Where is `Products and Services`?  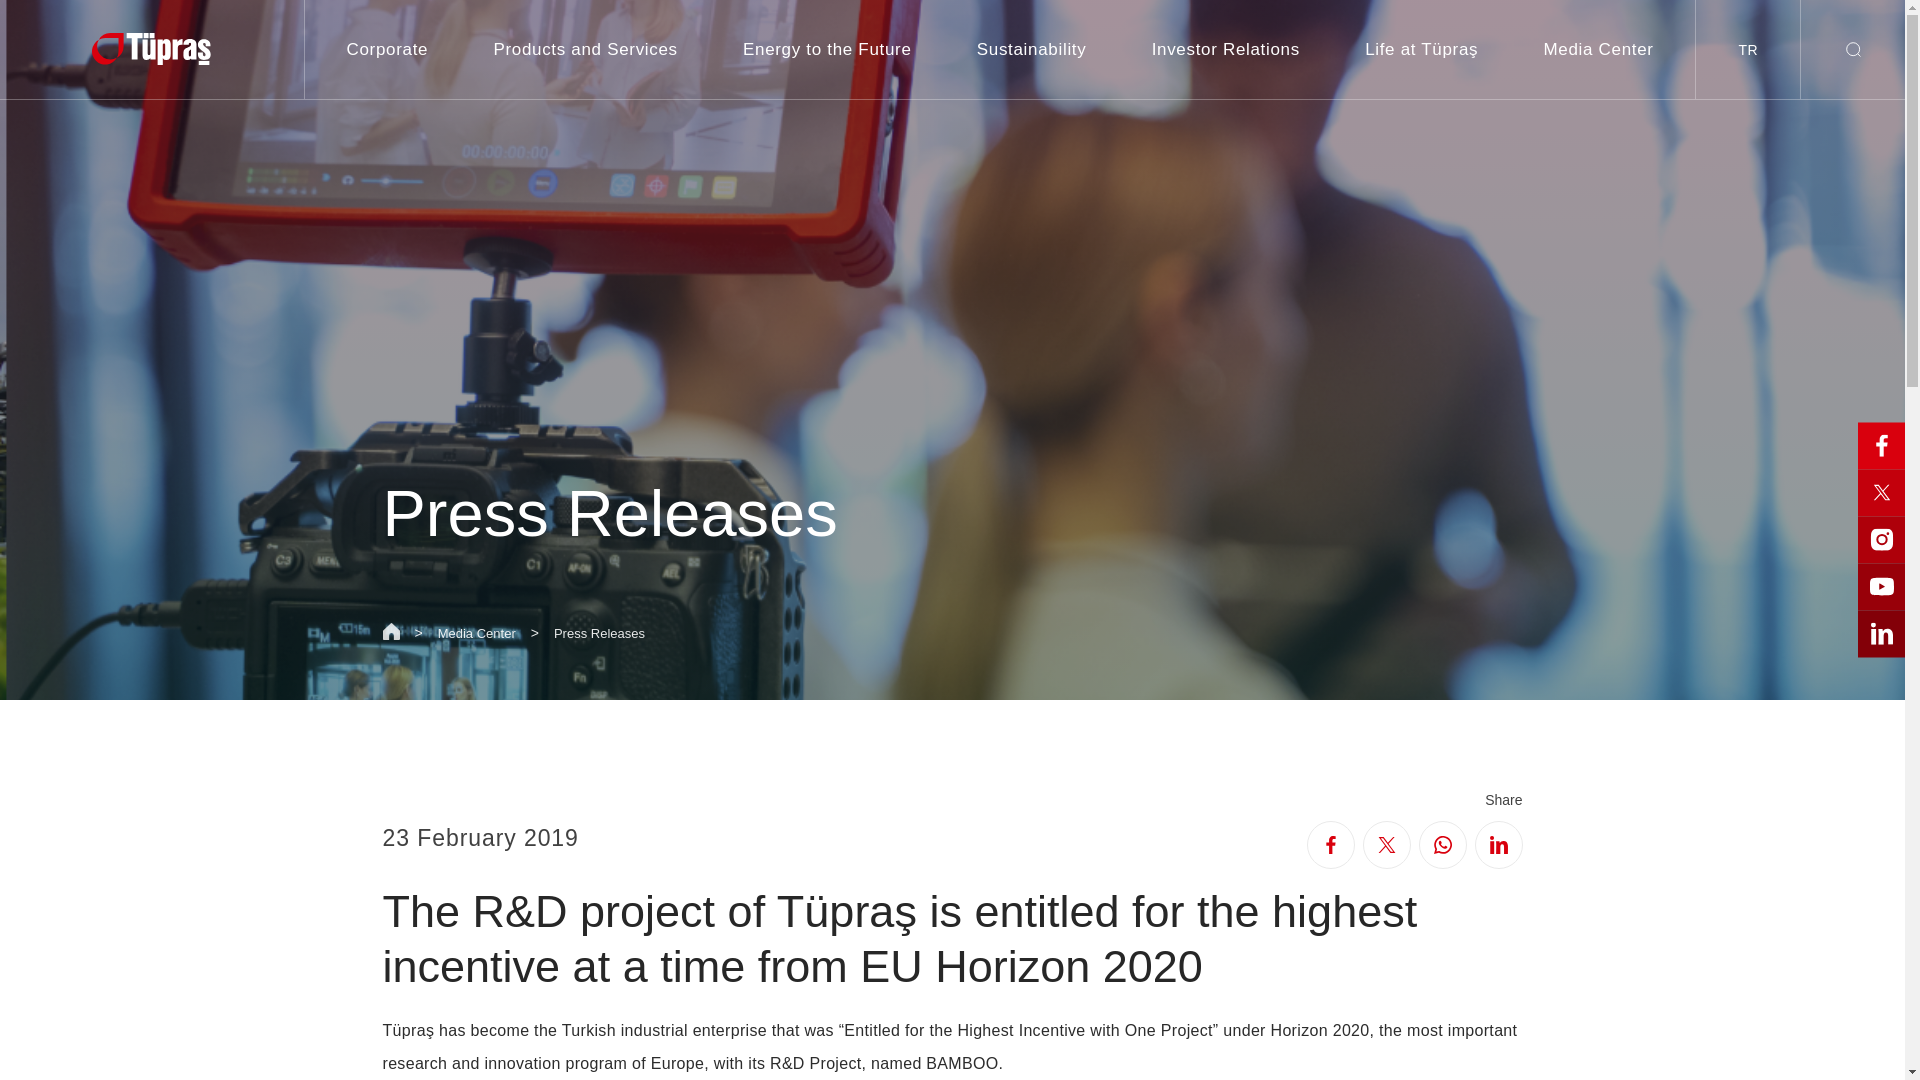
Products and Services is located at coordinates (585, 50).